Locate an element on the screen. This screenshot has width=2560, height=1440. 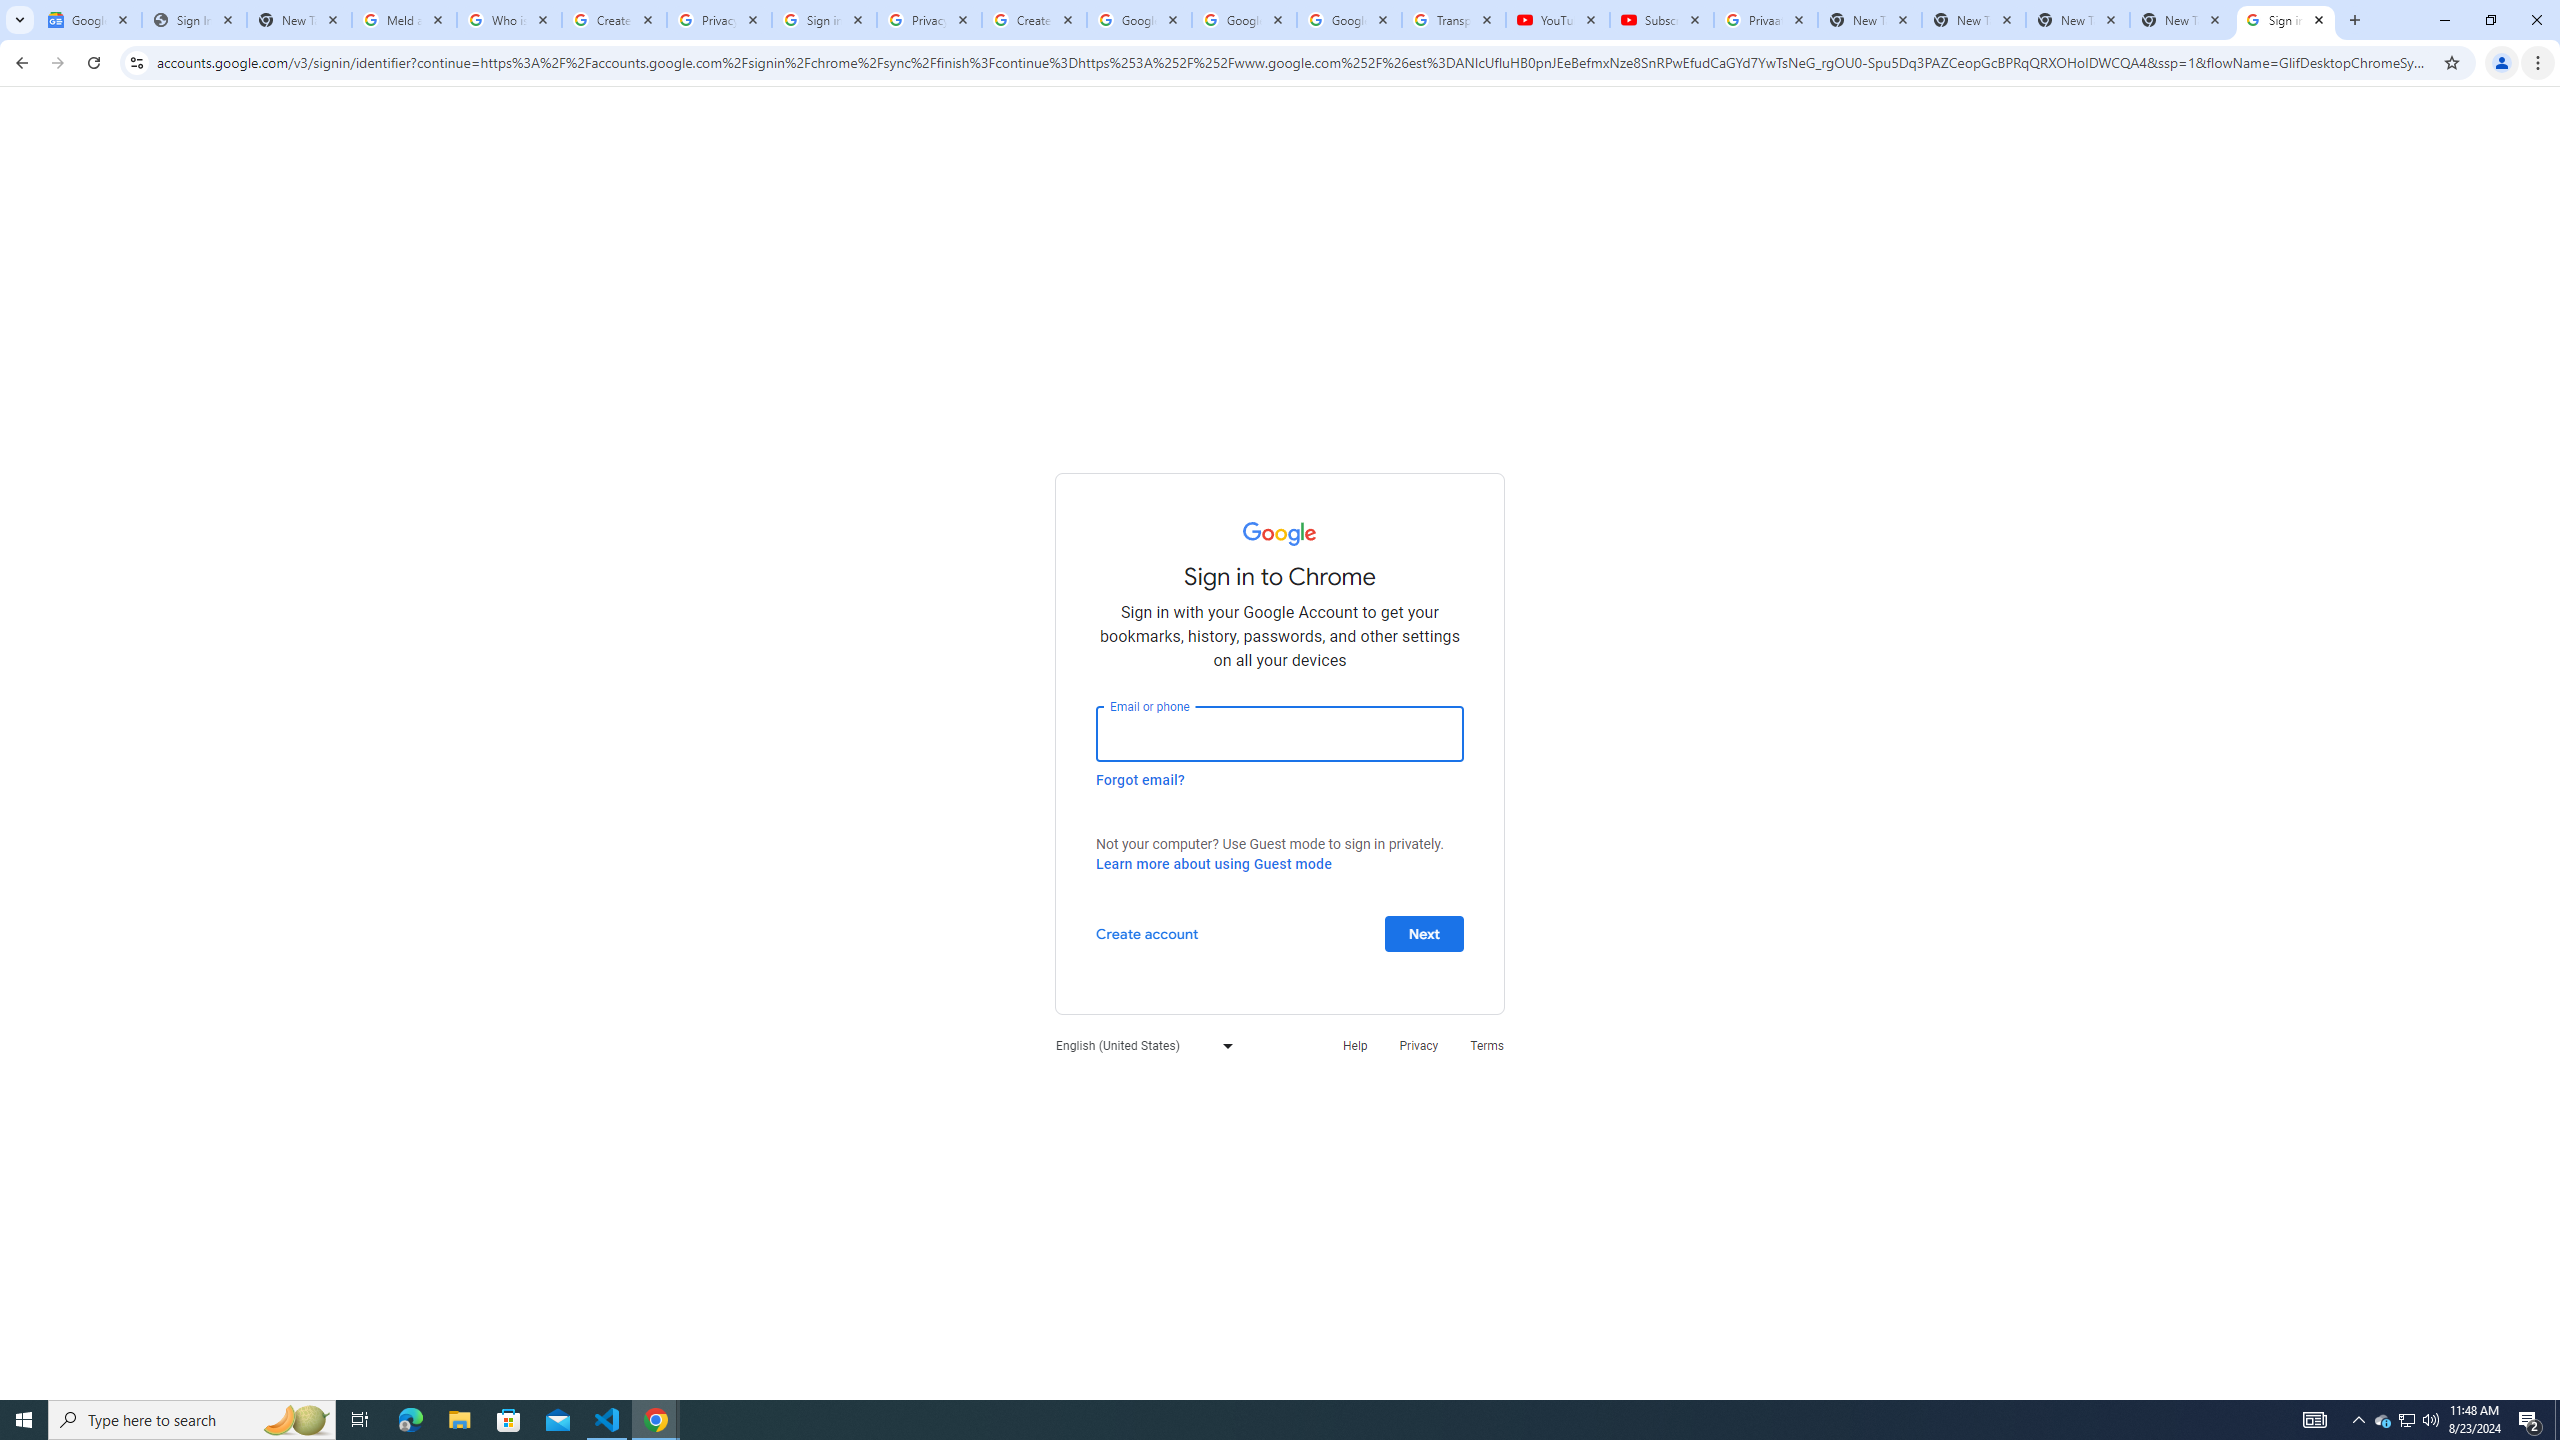
YouTube is located at coordinates (1557, 20).